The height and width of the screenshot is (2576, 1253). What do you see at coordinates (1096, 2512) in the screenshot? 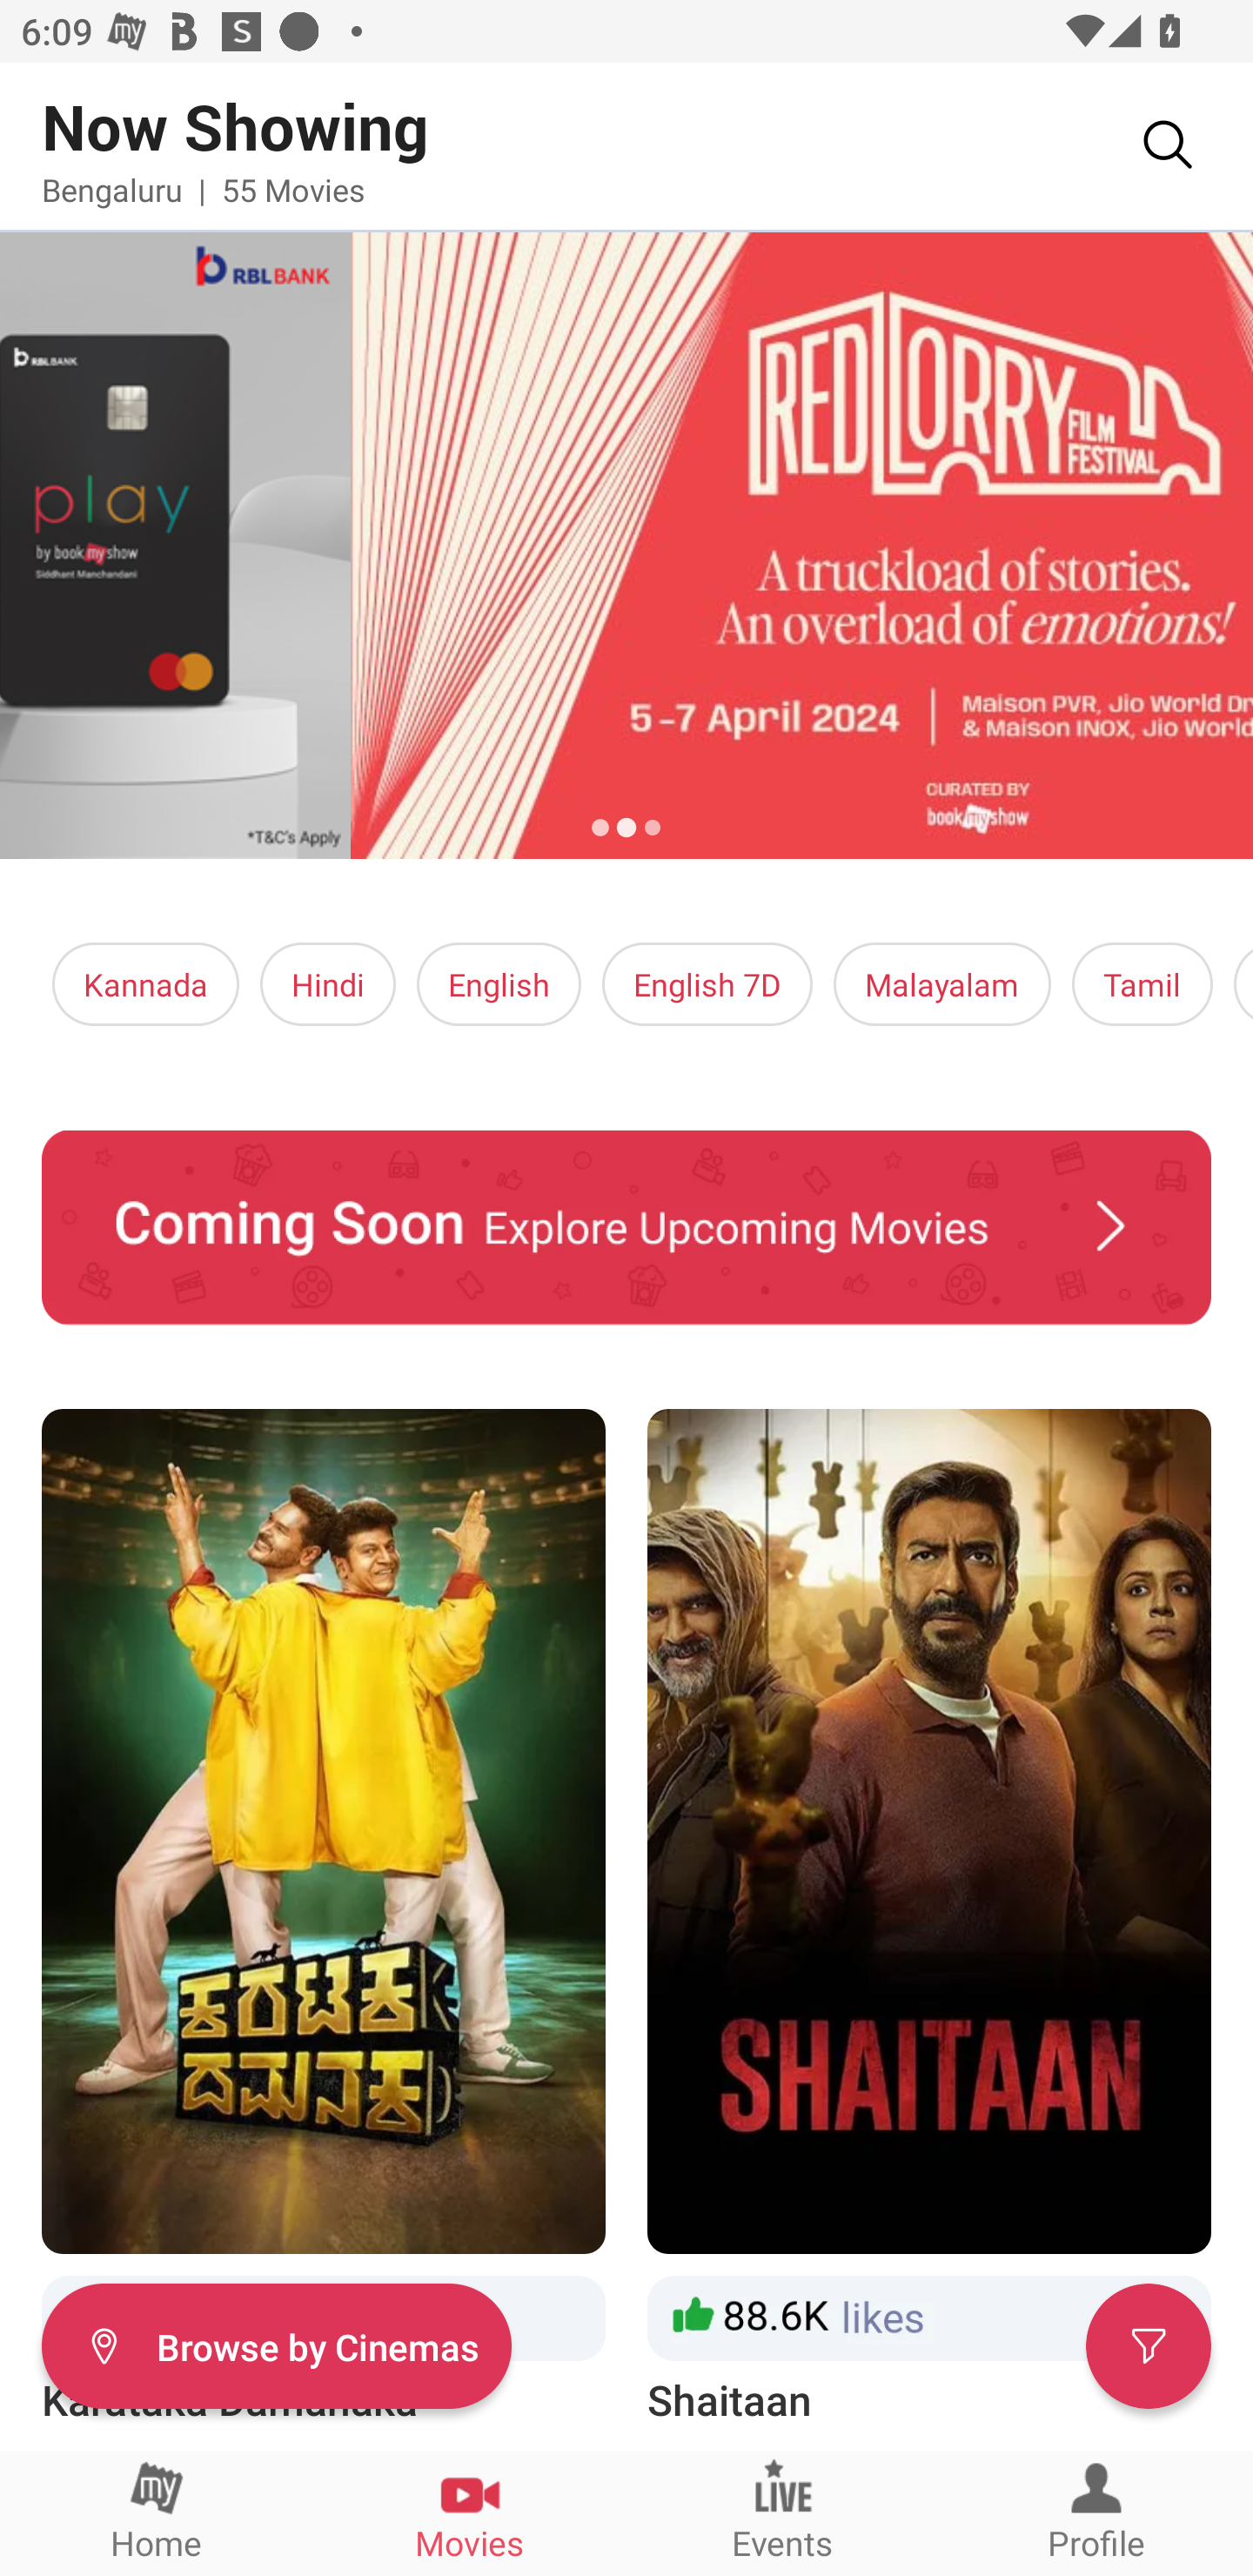
I see `Profile` at bounding box center [1096, 2512].